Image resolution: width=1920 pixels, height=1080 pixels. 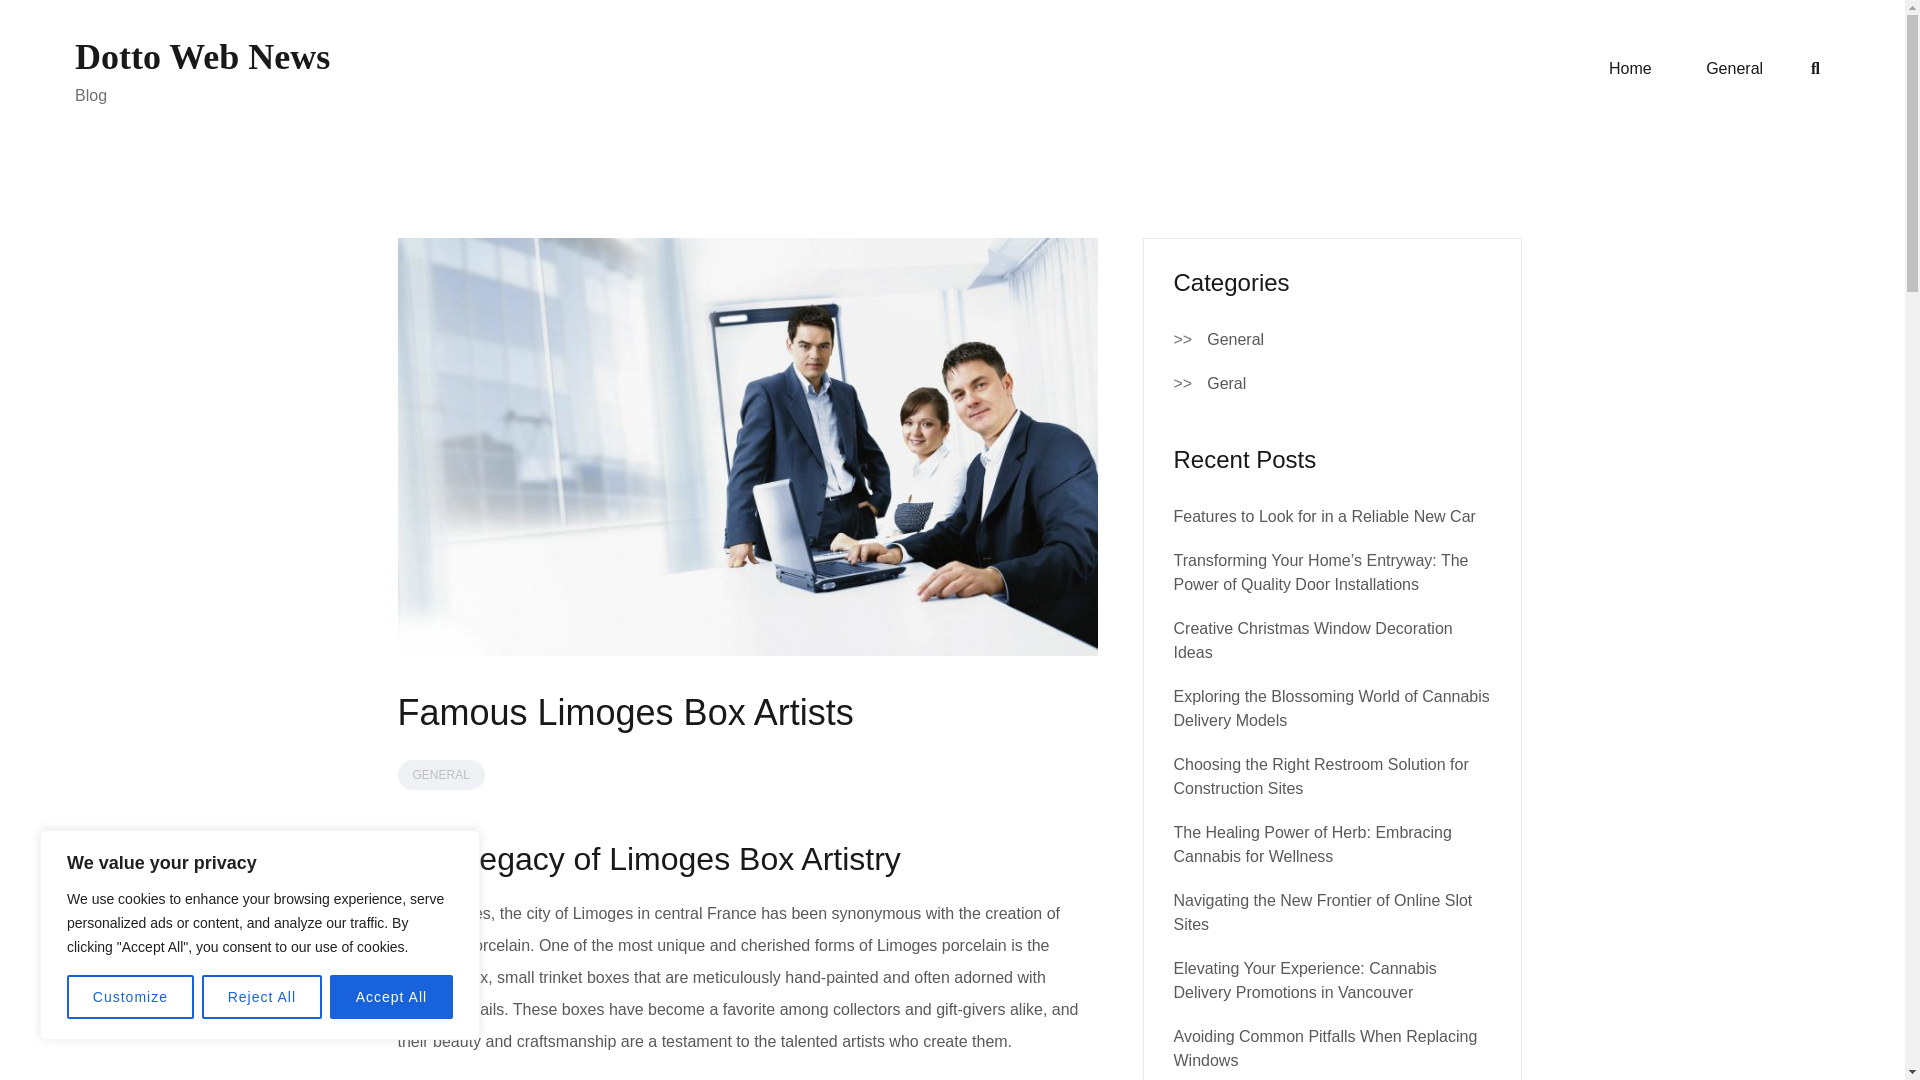 I want to click on General, so click(x=1235, y=340).